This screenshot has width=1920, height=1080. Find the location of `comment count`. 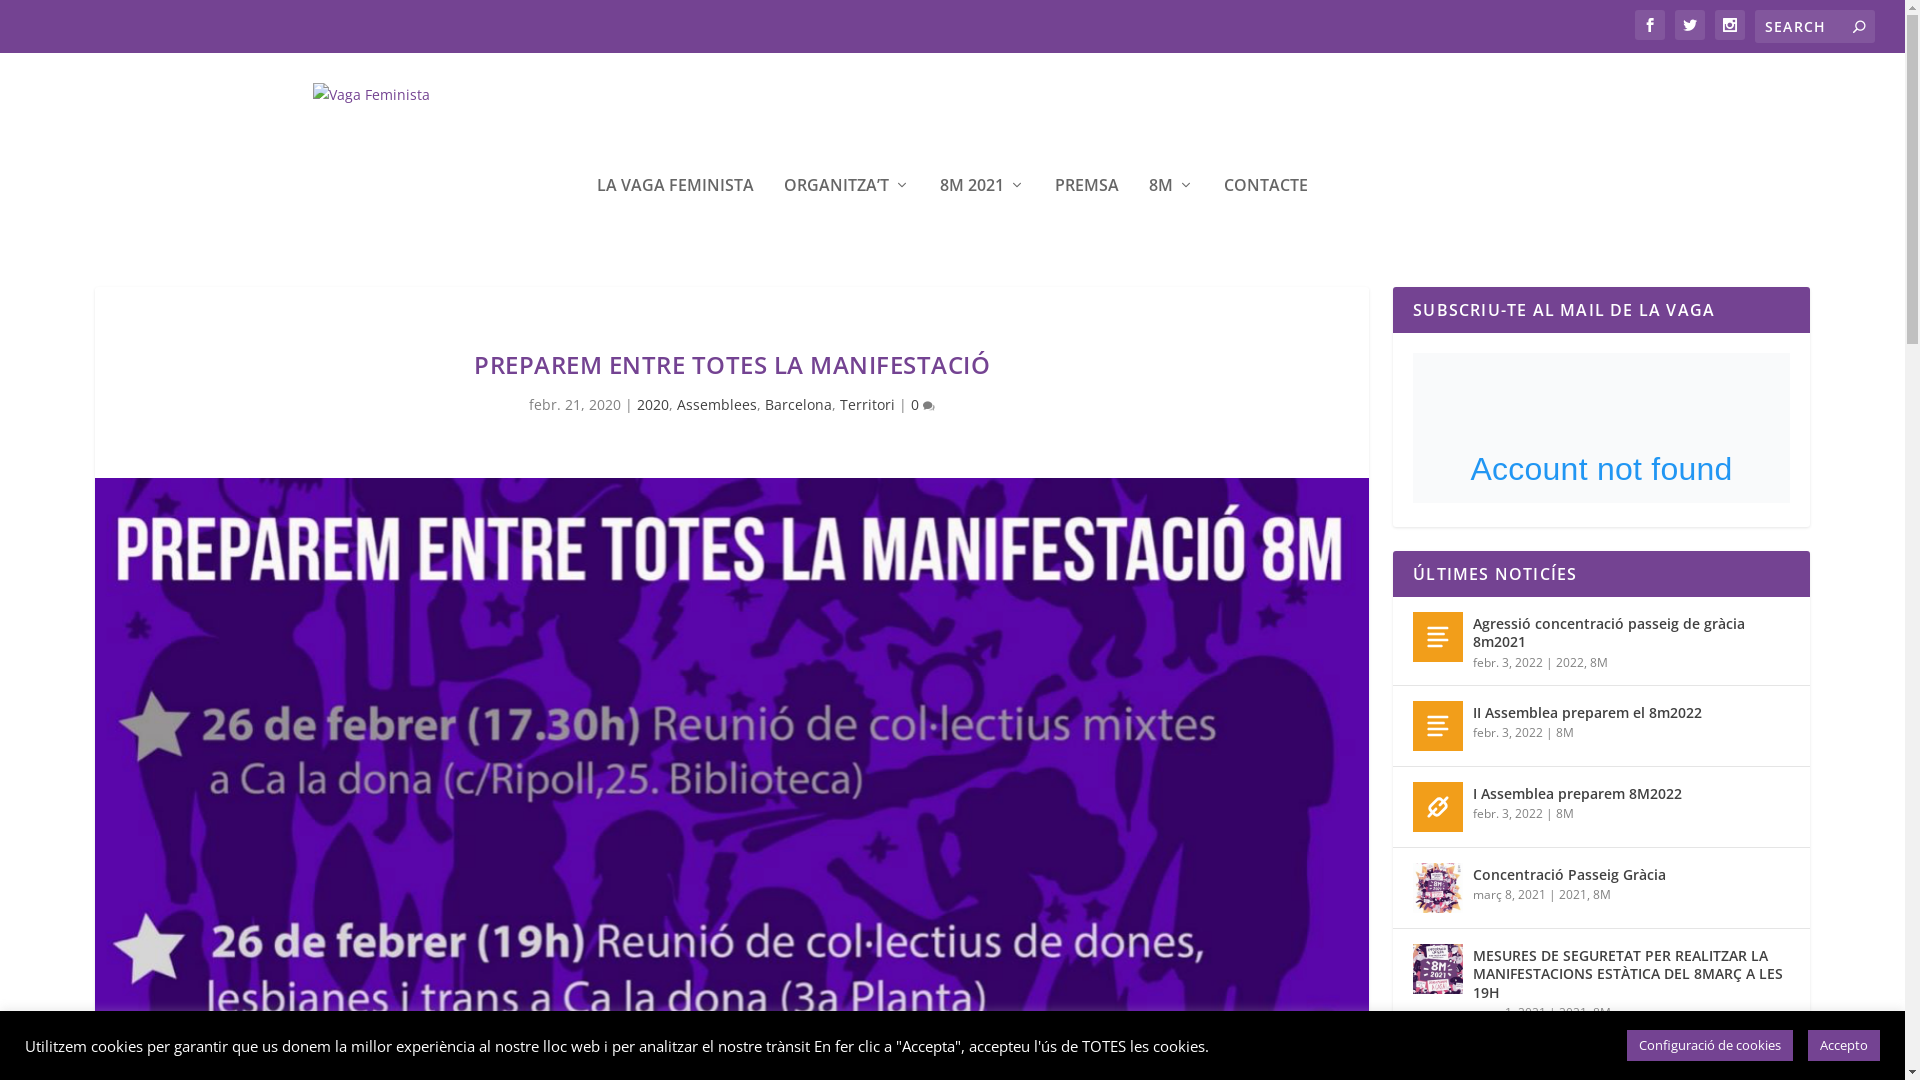

comment count is located at coordinates (929, 406).